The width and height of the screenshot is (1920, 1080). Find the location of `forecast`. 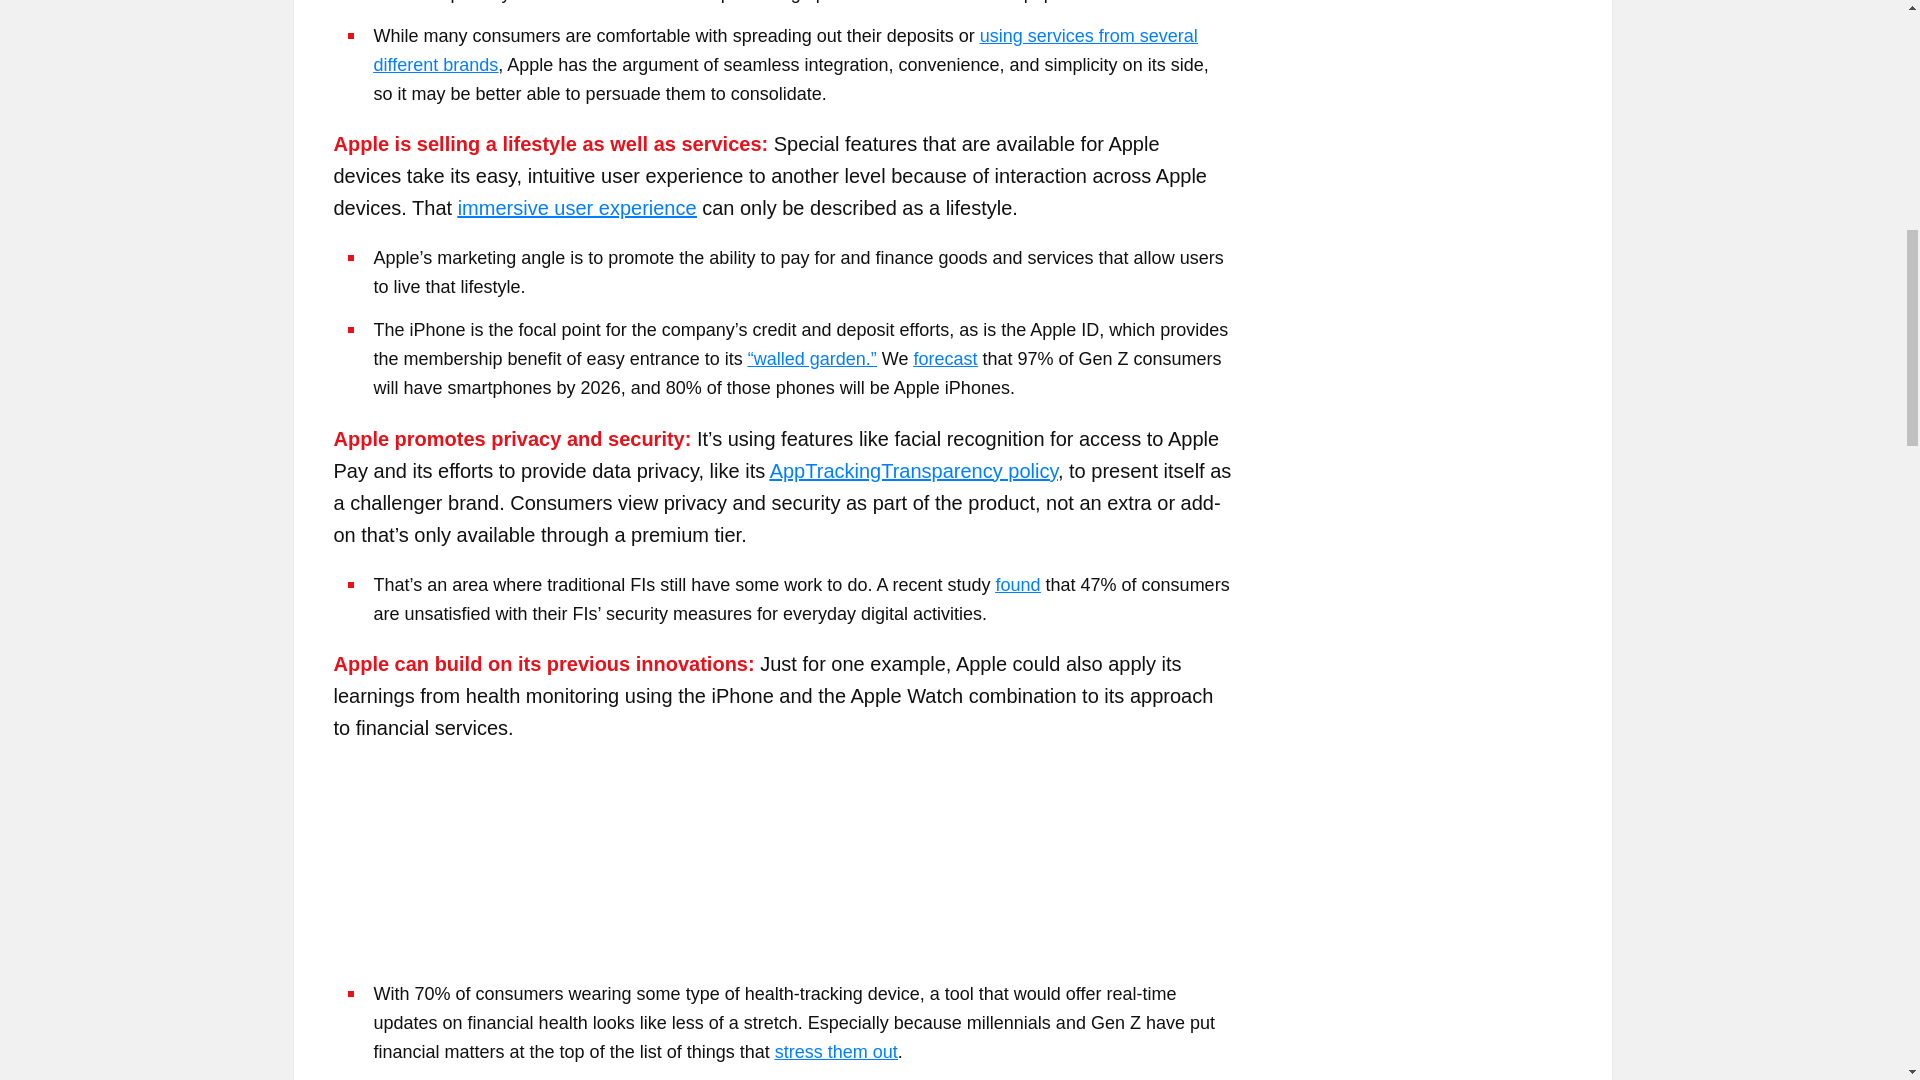

forecast is located at coordinates (945, 358).